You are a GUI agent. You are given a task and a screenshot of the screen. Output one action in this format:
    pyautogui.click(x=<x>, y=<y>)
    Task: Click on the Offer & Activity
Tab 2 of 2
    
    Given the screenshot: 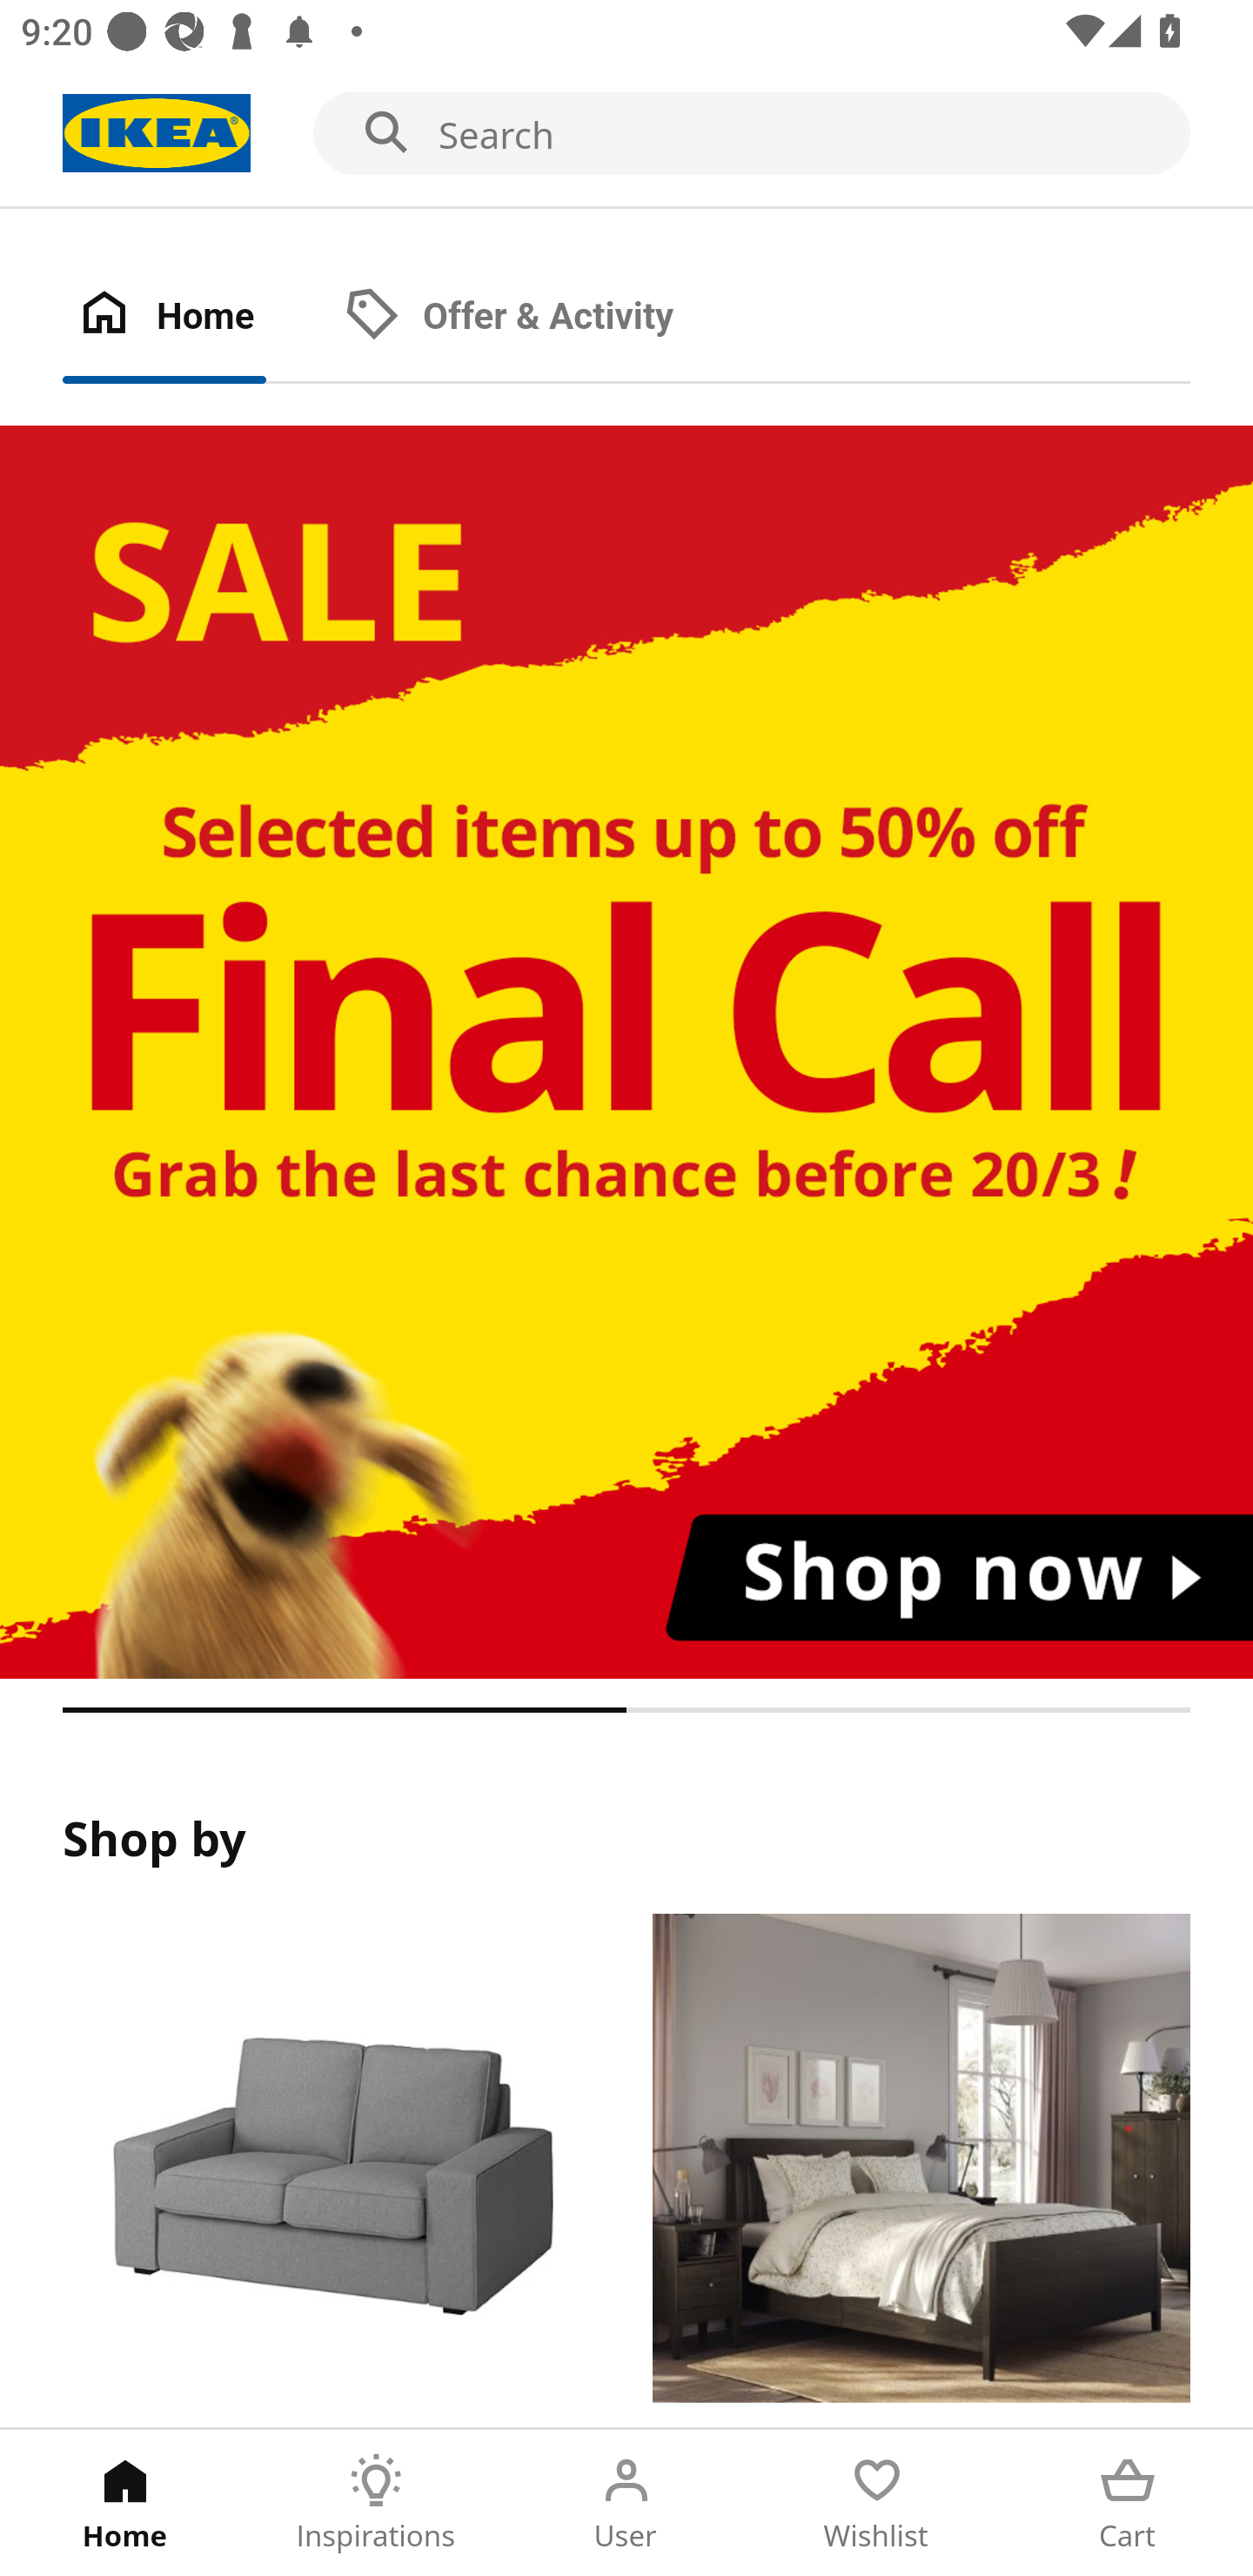 What is the action you would take?
    pyautogui.click(x=539, y=317)
    